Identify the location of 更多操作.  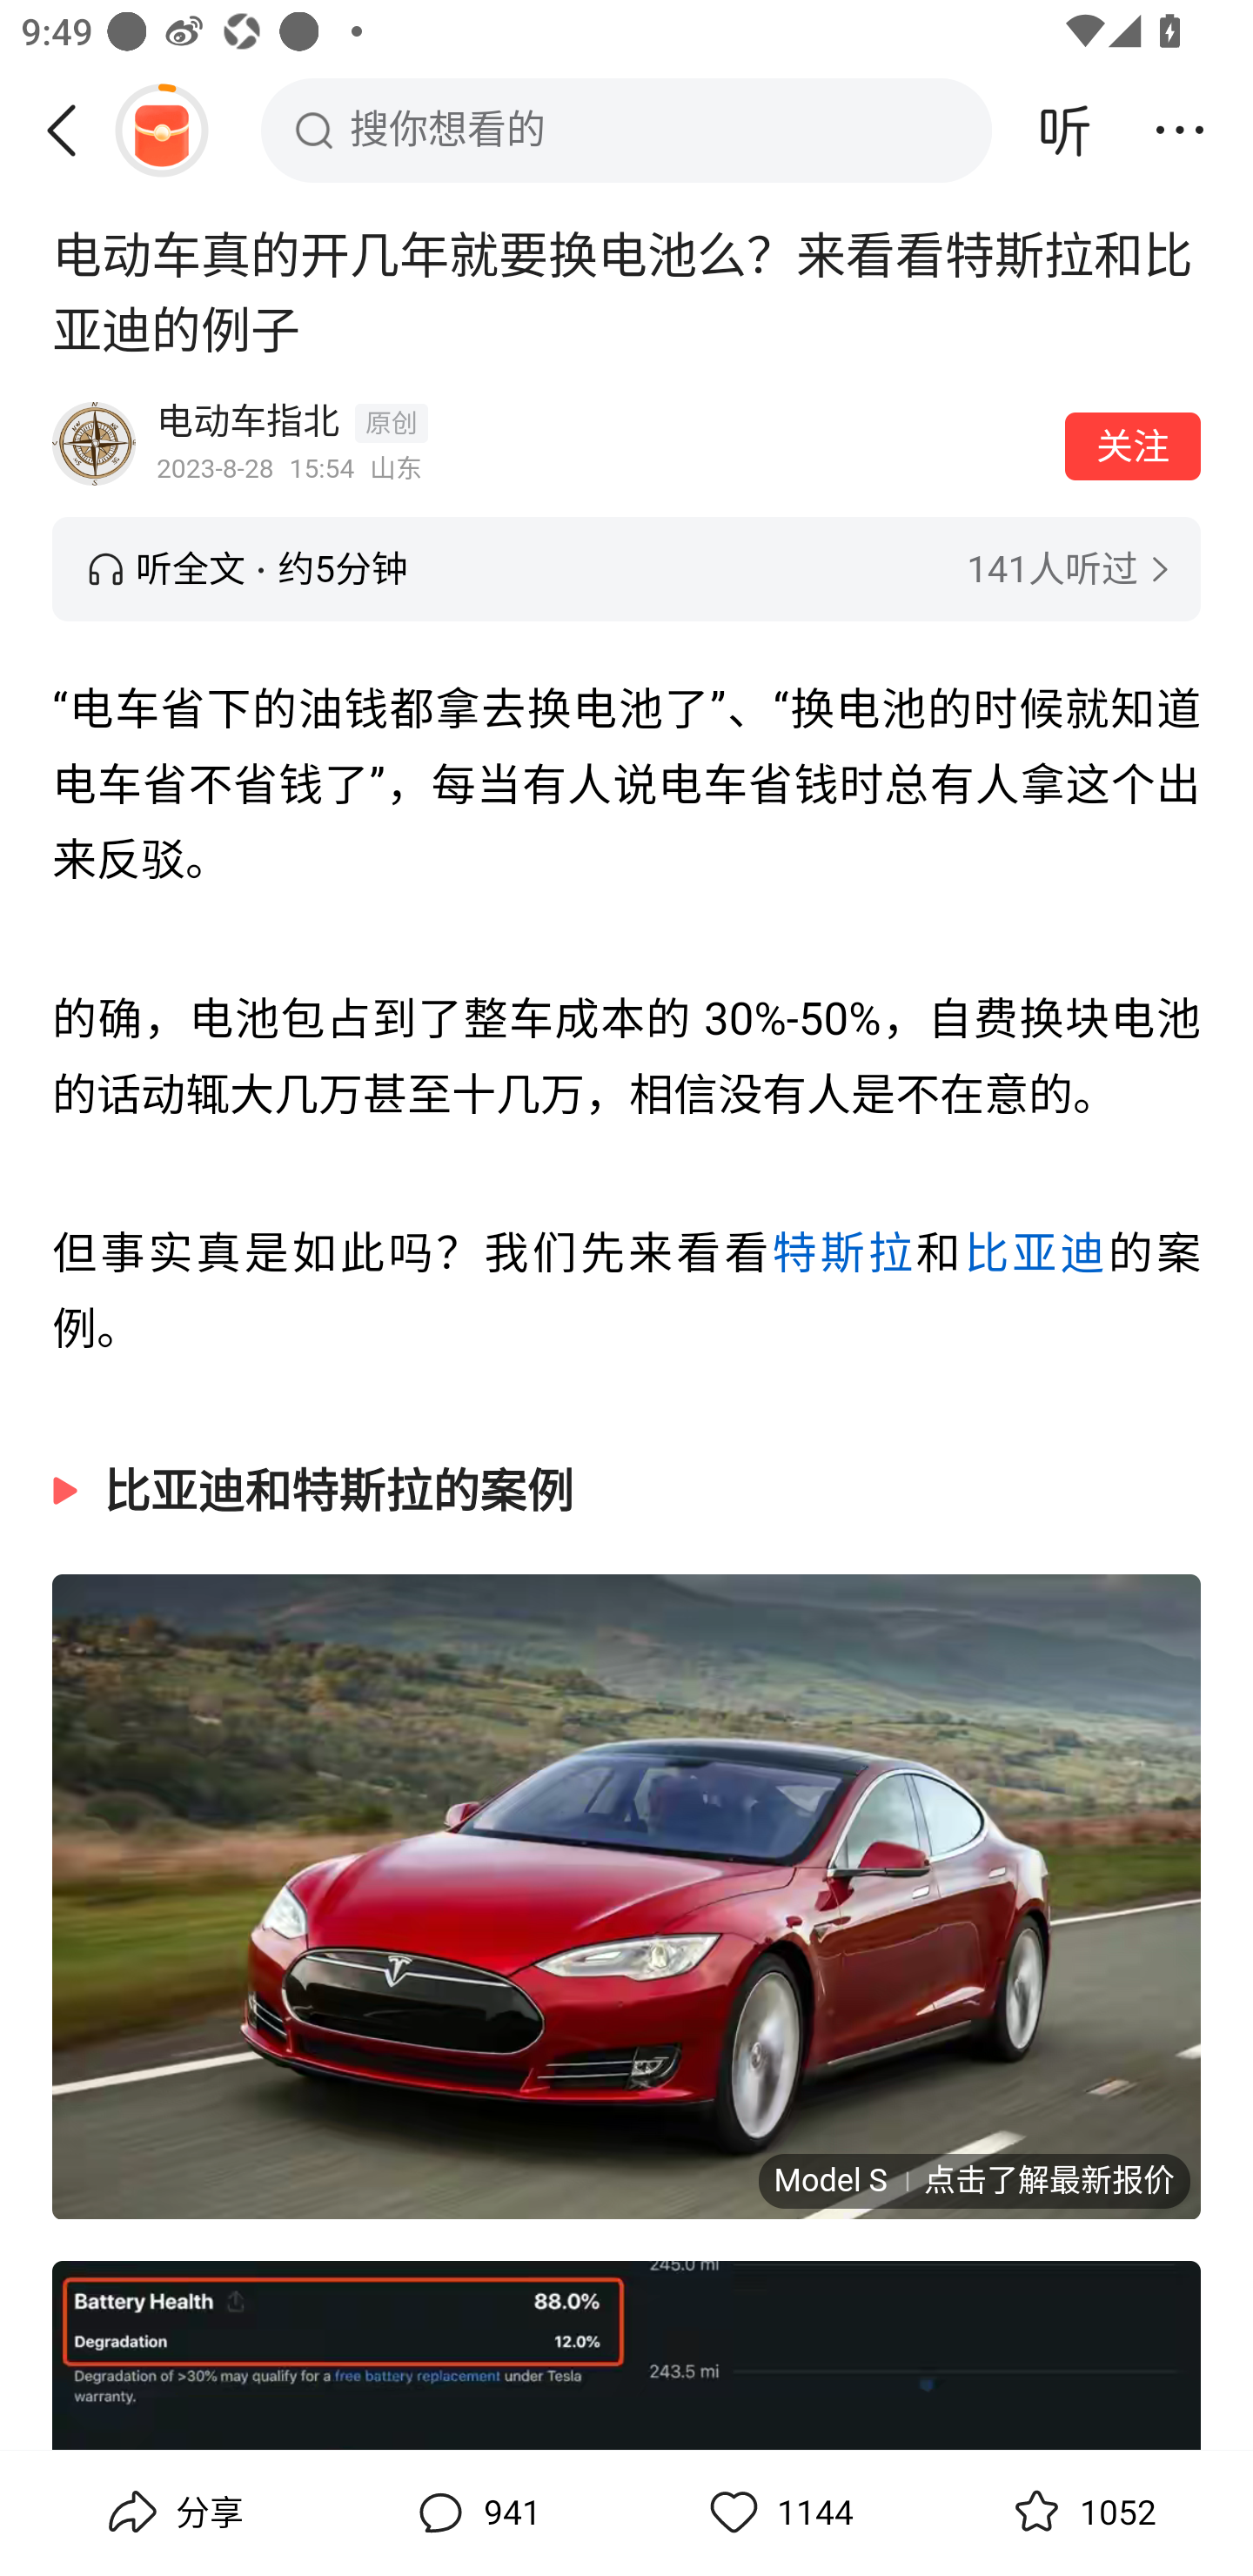
(1180, 130).